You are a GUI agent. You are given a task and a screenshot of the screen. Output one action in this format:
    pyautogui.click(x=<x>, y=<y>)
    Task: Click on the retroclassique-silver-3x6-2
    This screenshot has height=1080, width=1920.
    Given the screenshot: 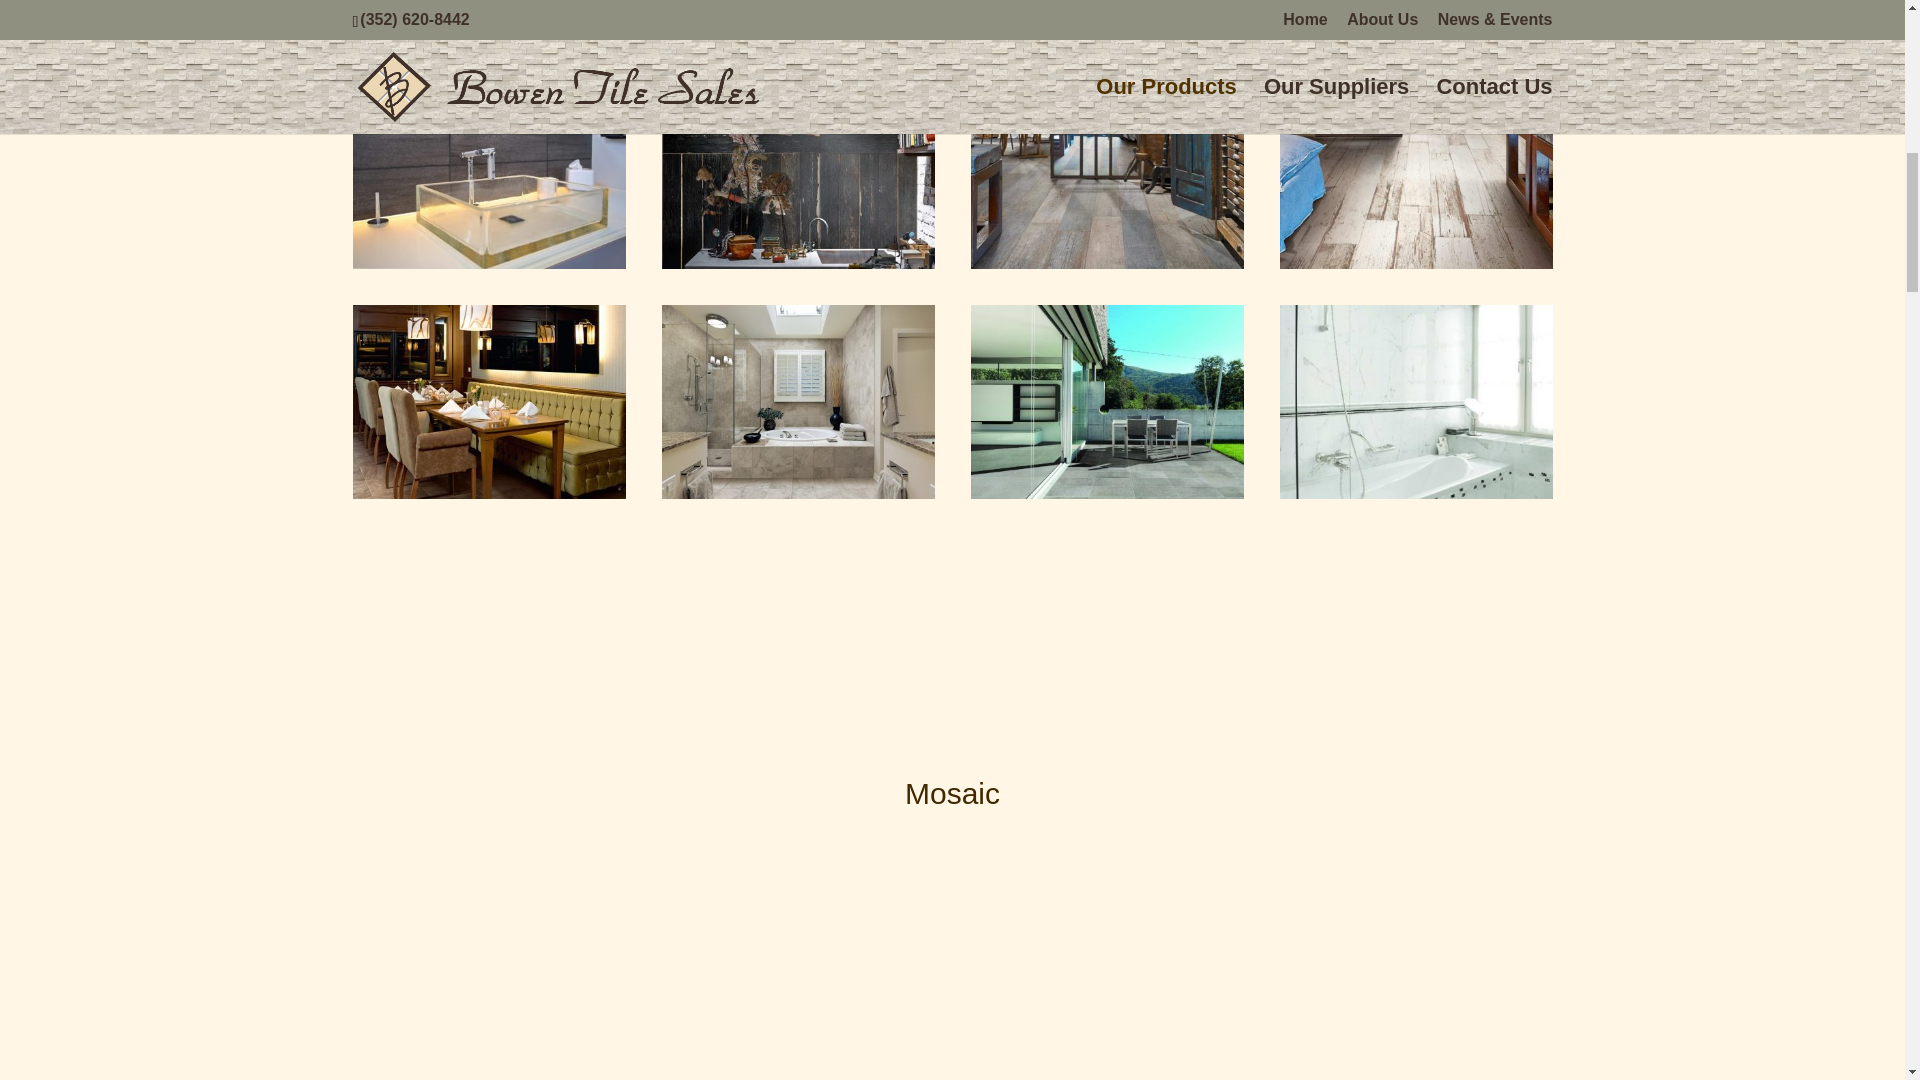 What is the action you would take?
    pyautogui.click(x=488, y=722)
    